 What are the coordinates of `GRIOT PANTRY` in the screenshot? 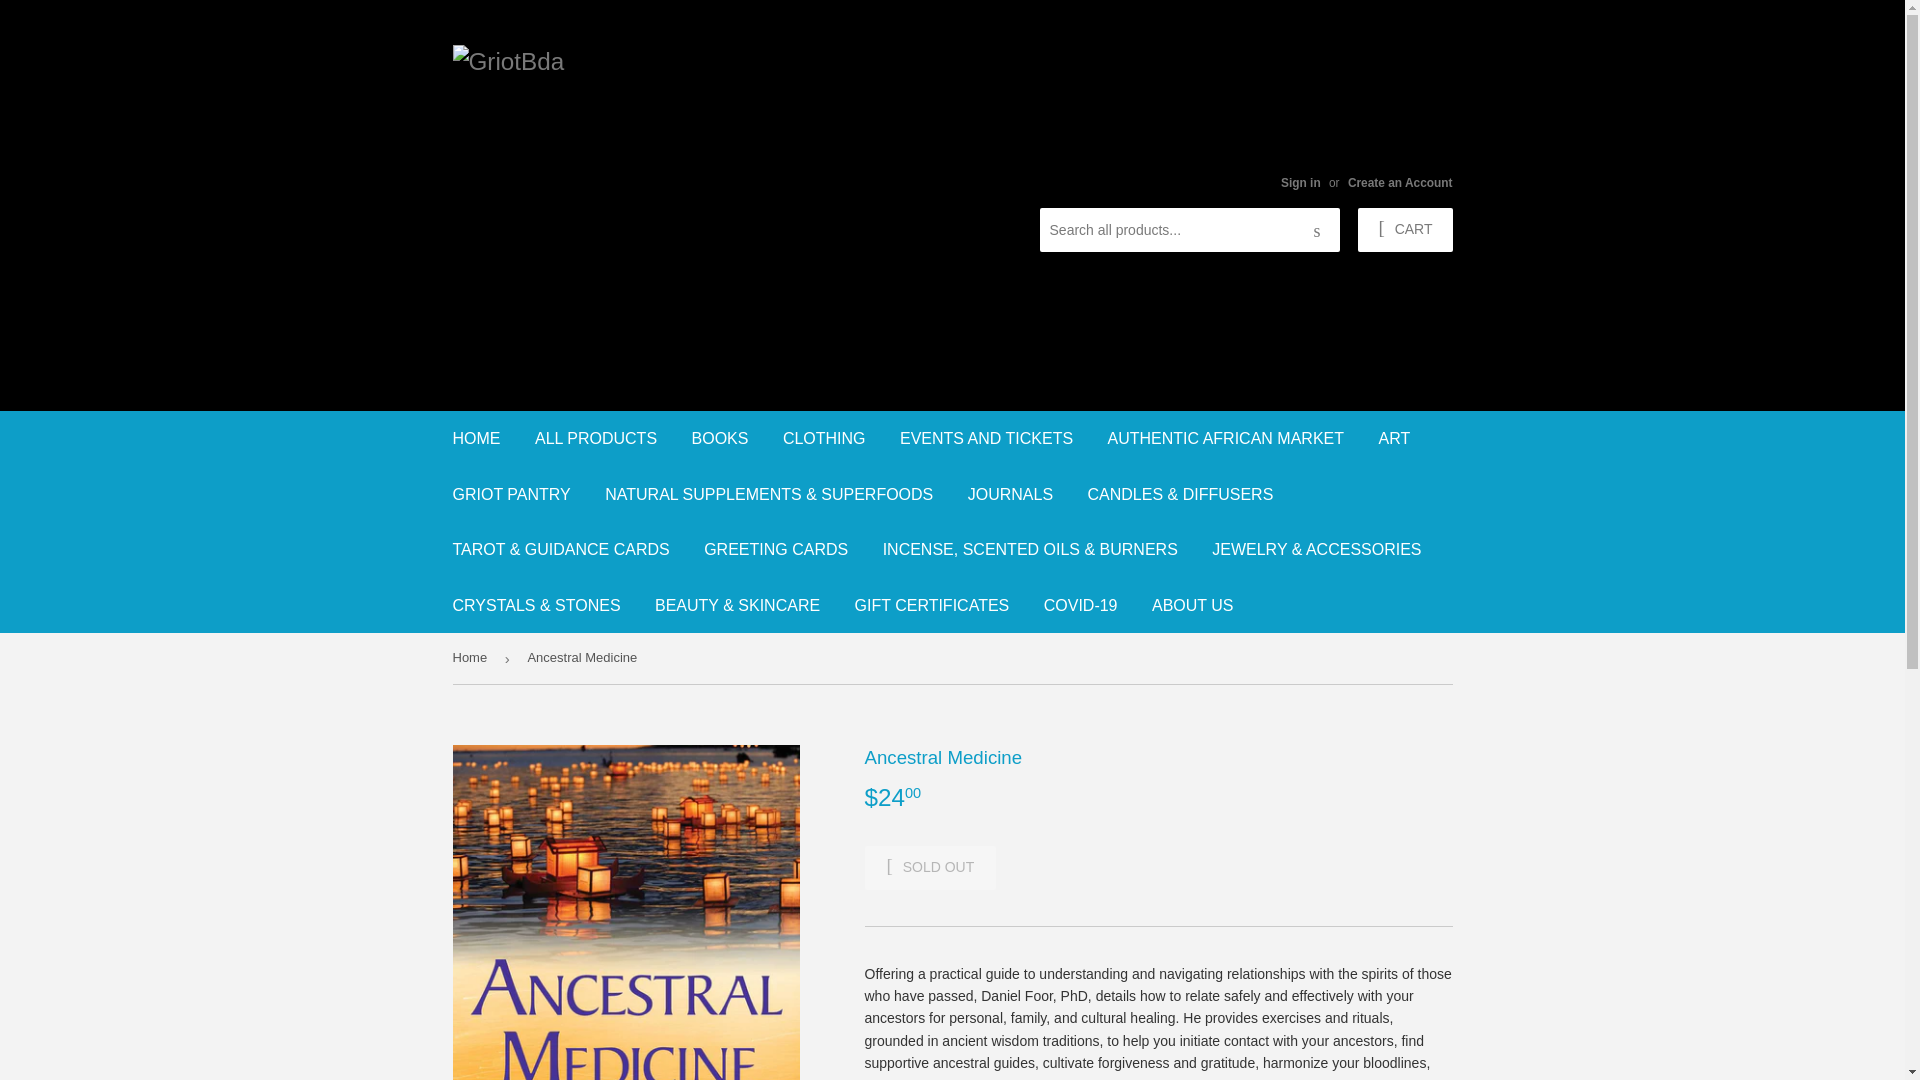 It's located at (511, 493).